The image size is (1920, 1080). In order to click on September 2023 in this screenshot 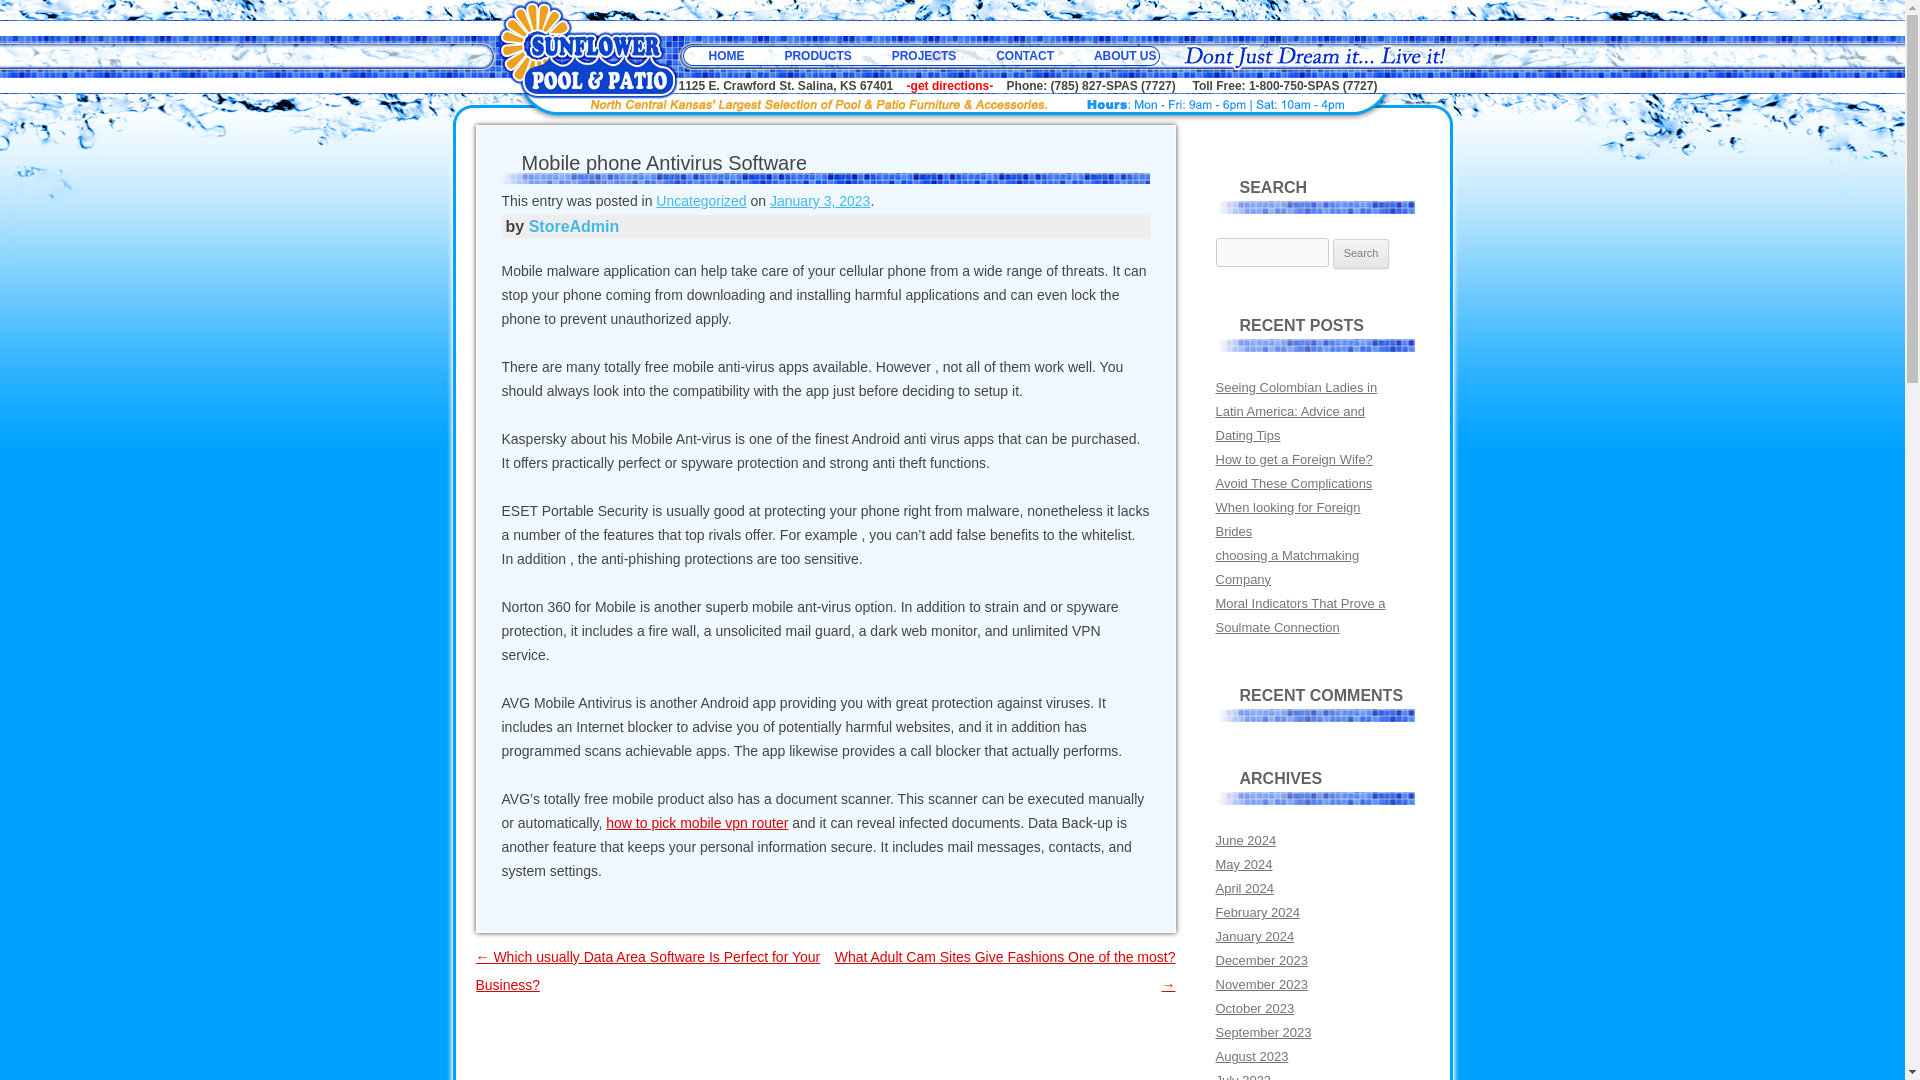, I will do `click(1263, 1032)`.